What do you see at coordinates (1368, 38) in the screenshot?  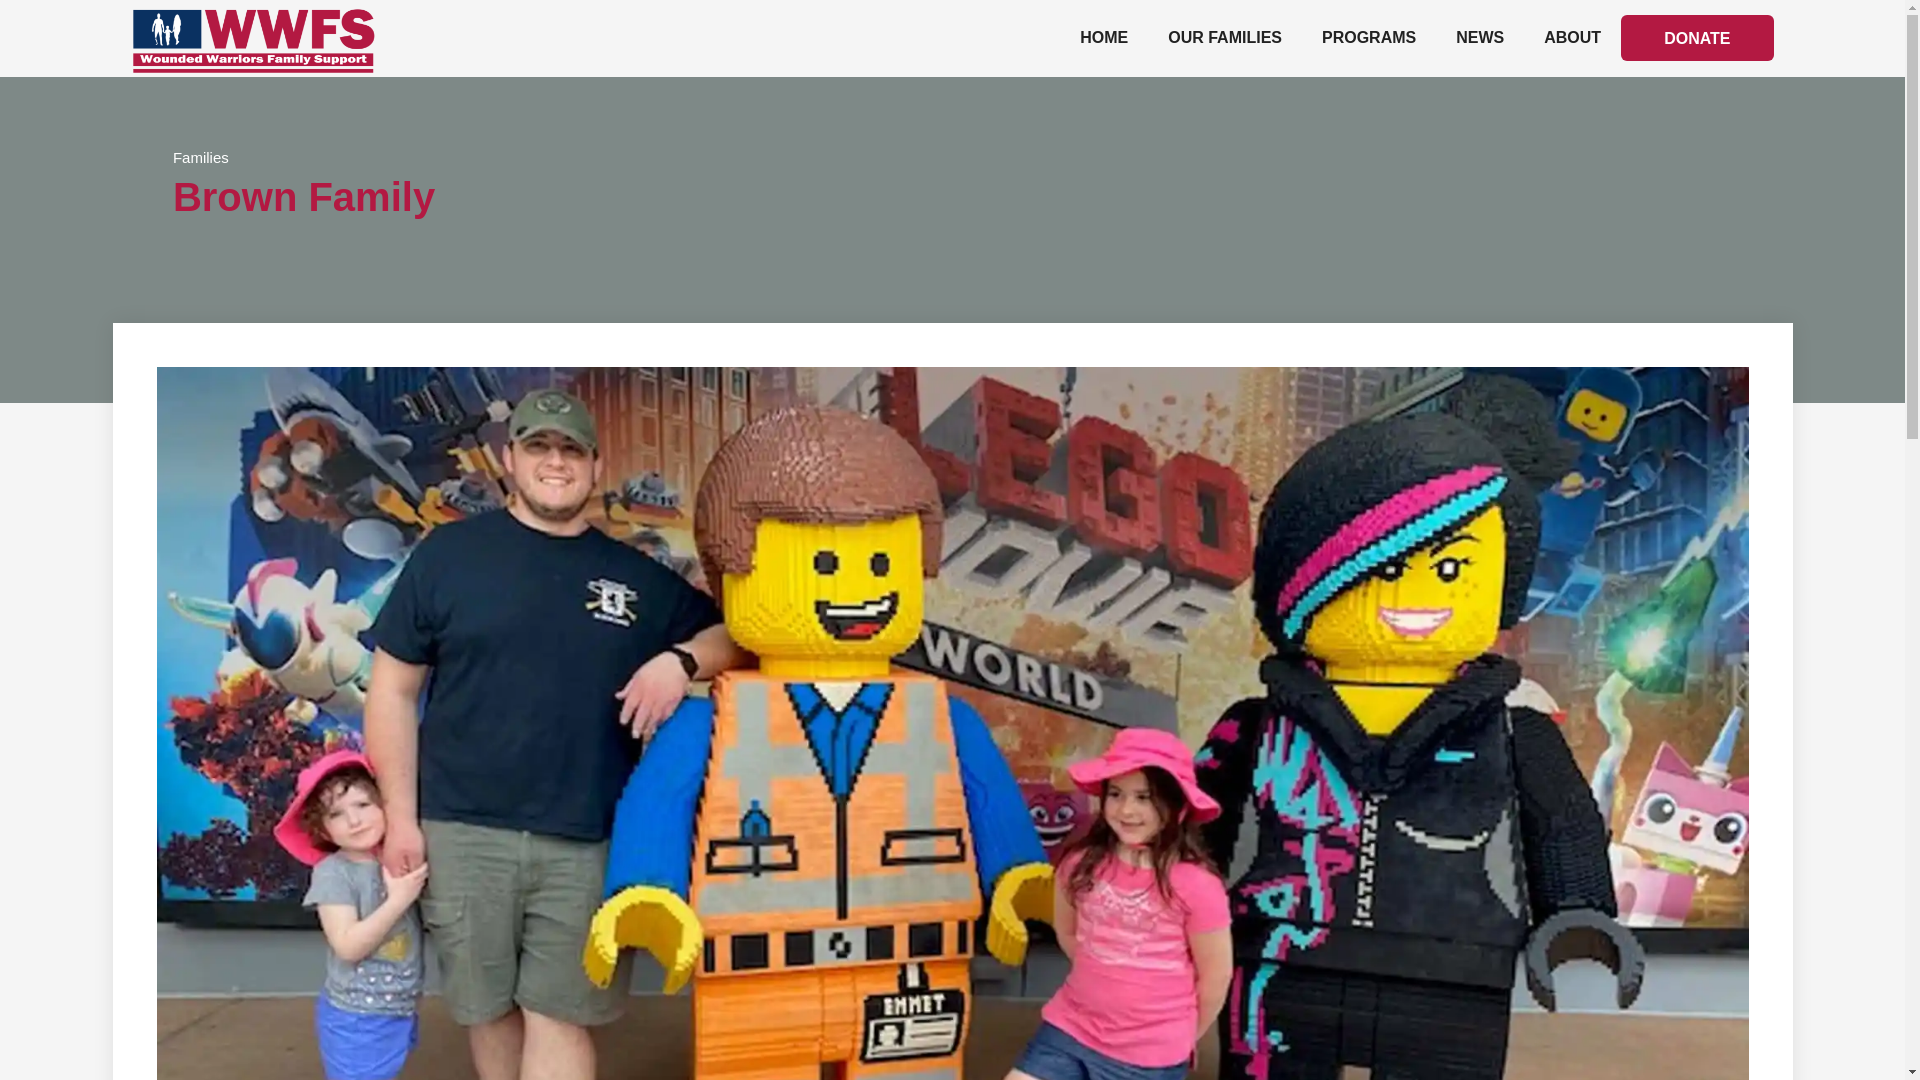 I see `PROGRAMS` at bounding box center [1368, 38].